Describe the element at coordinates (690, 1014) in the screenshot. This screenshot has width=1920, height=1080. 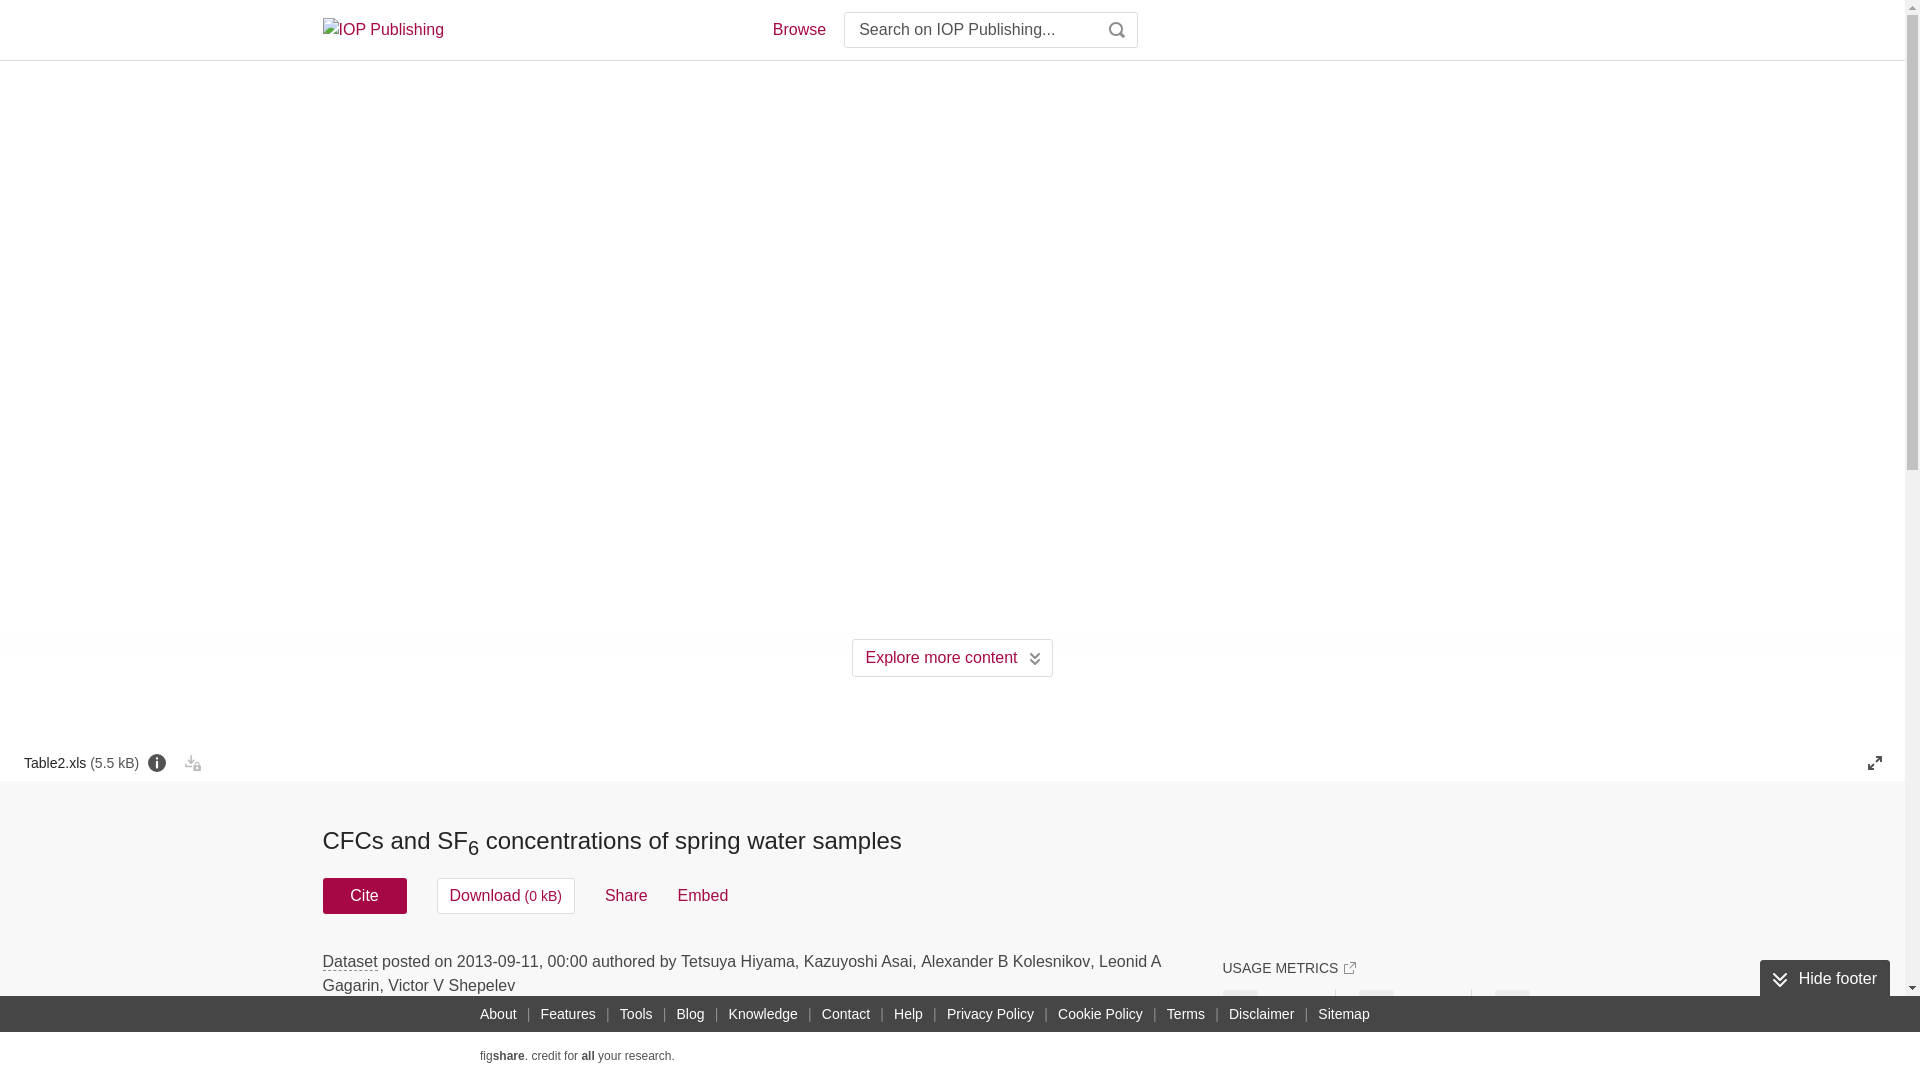
I see `Blog` at that location.